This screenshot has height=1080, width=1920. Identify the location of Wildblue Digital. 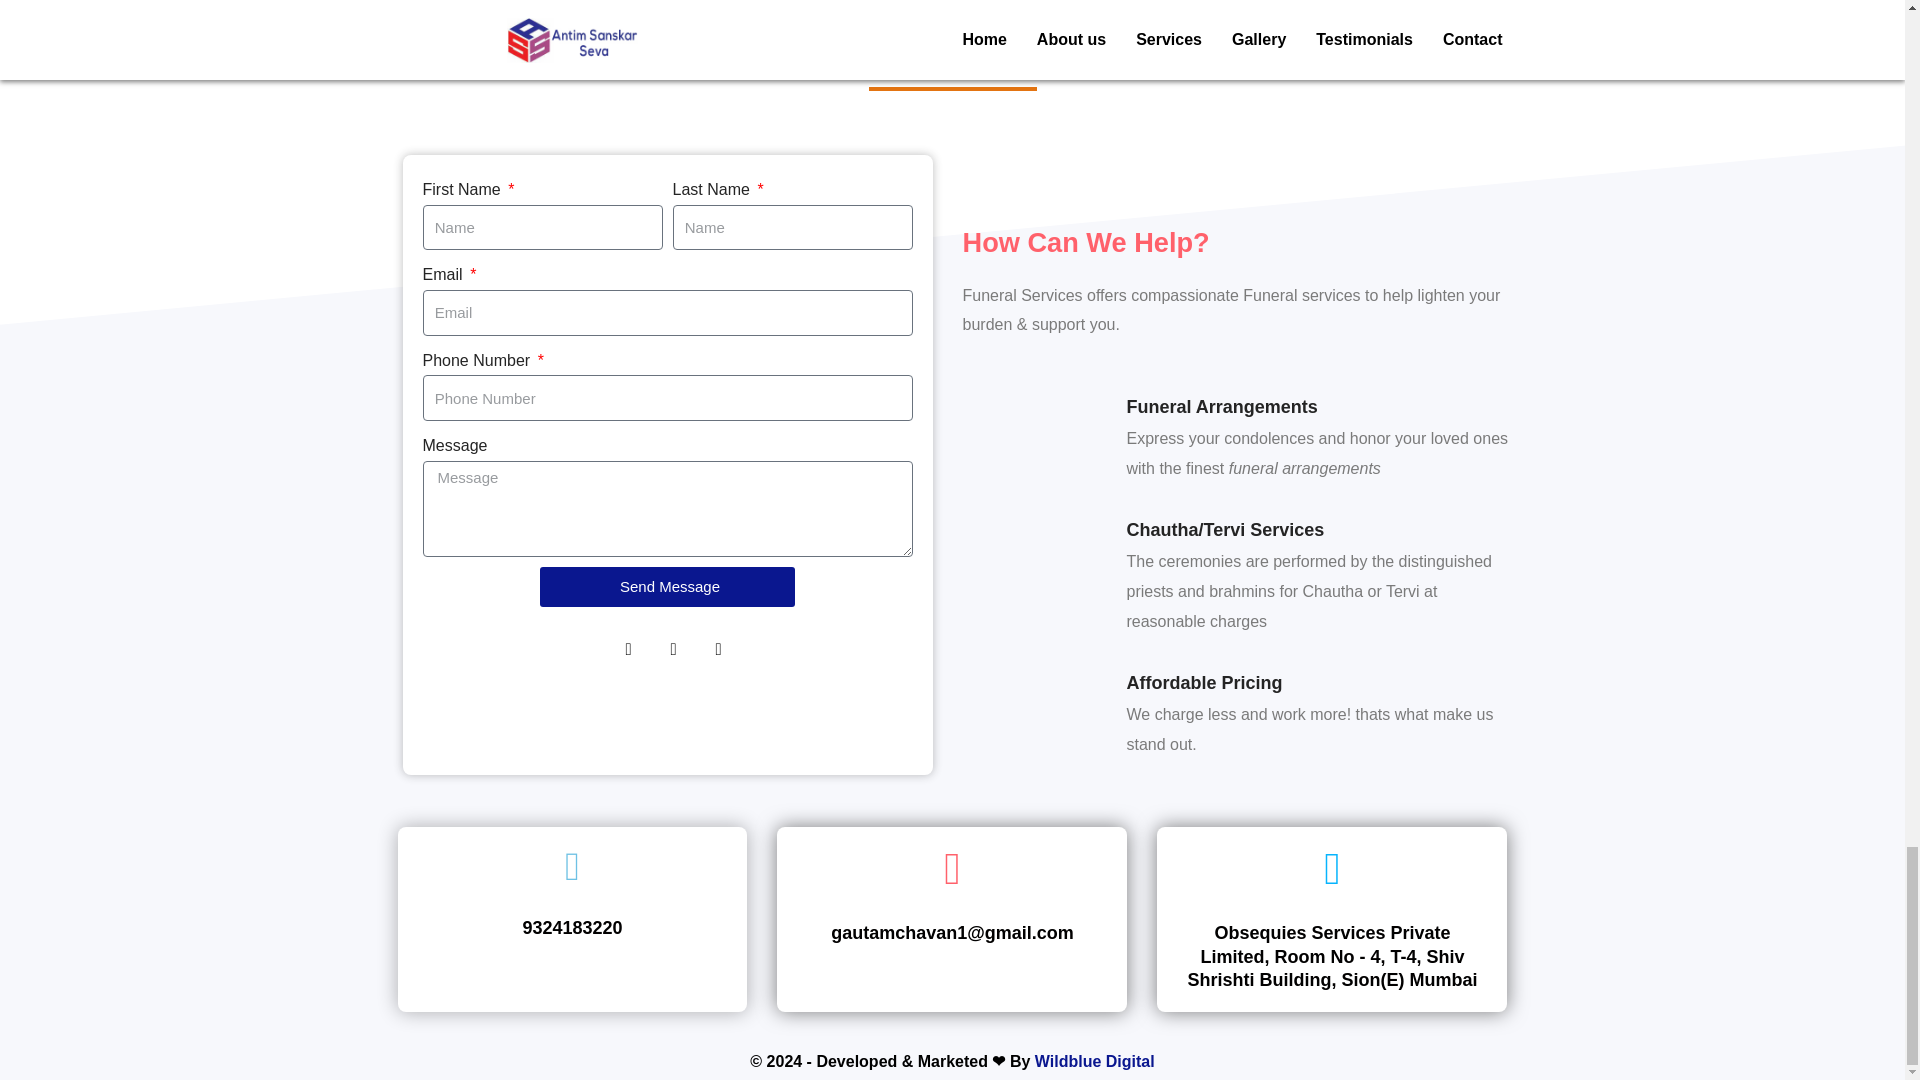
(1094, 1062).